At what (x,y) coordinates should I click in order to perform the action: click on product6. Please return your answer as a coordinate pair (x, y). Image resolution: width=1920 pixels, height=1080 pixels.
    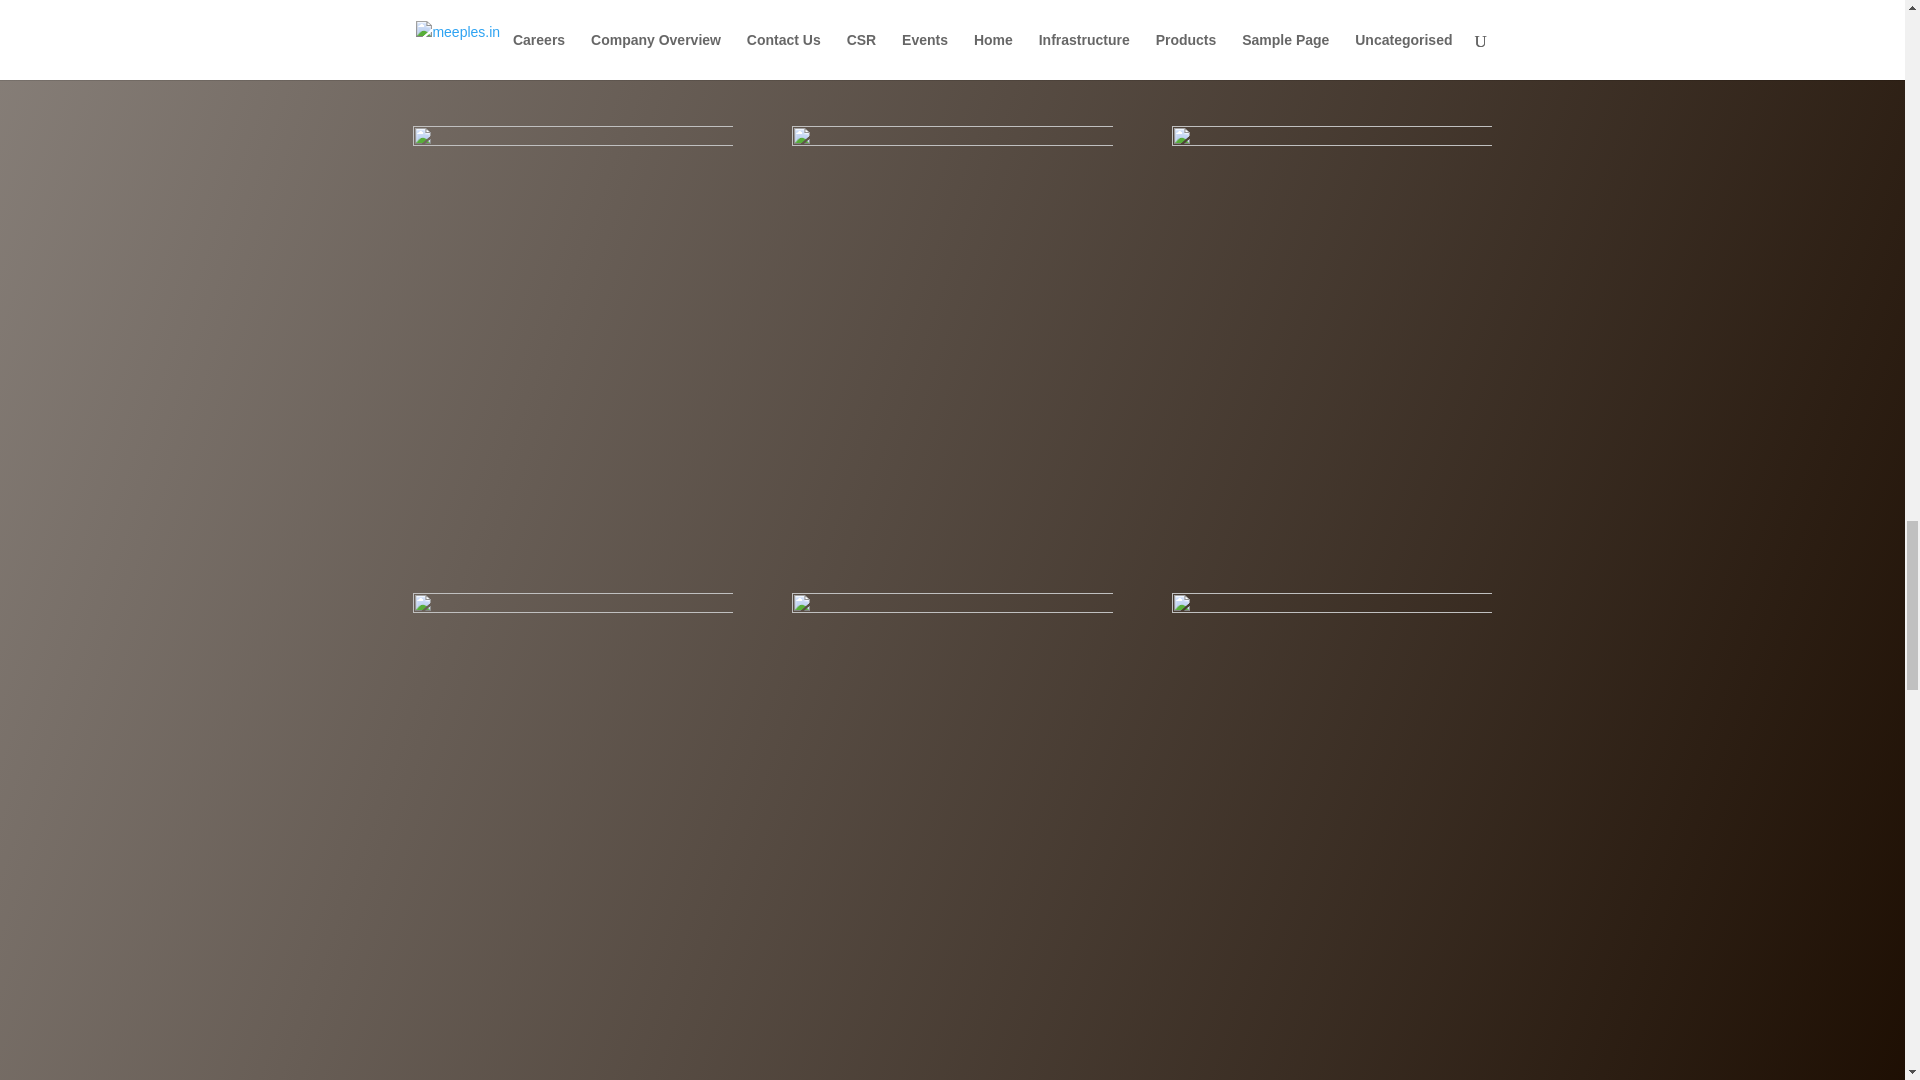
    Looking at the image, I should click on (1331, 286).